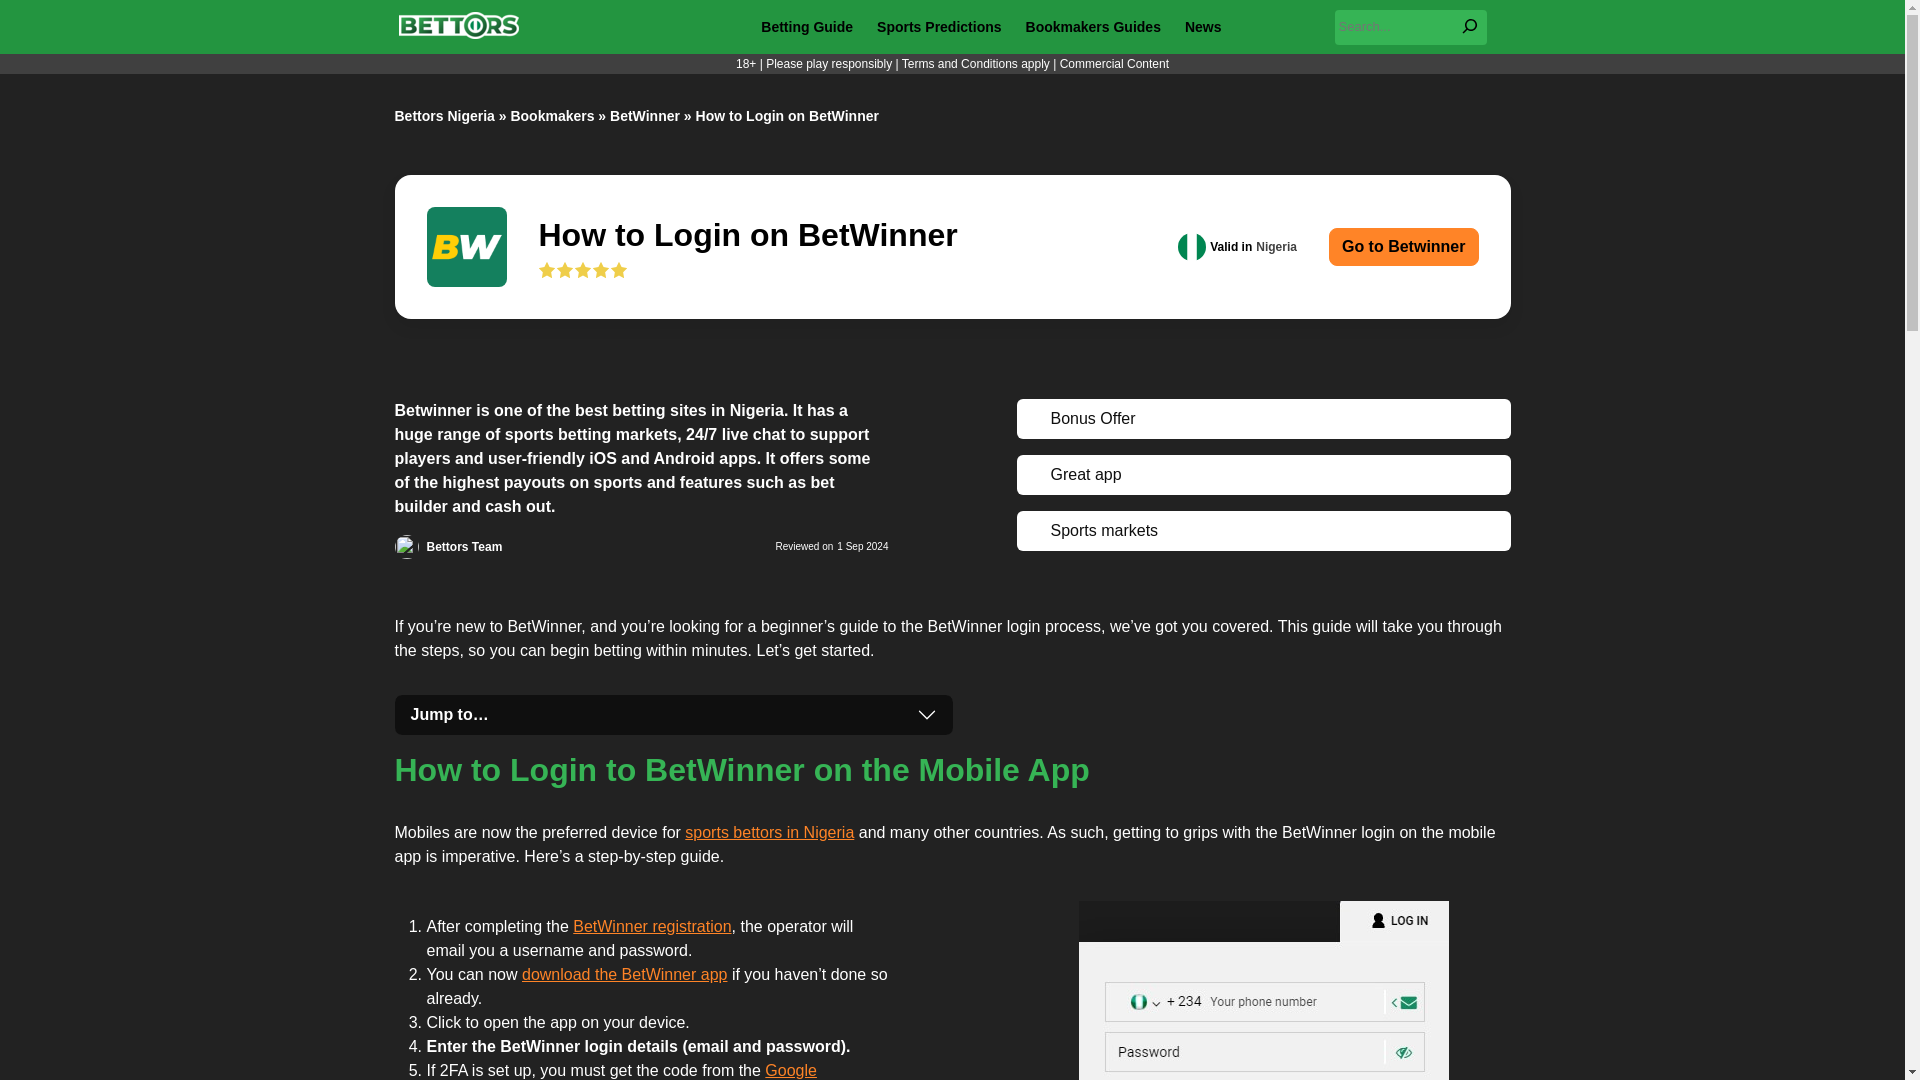 Image resolution: width=1920 pixels, height=1080 pixels. I want to click on Go to Betwinner, so click(1403, 246).